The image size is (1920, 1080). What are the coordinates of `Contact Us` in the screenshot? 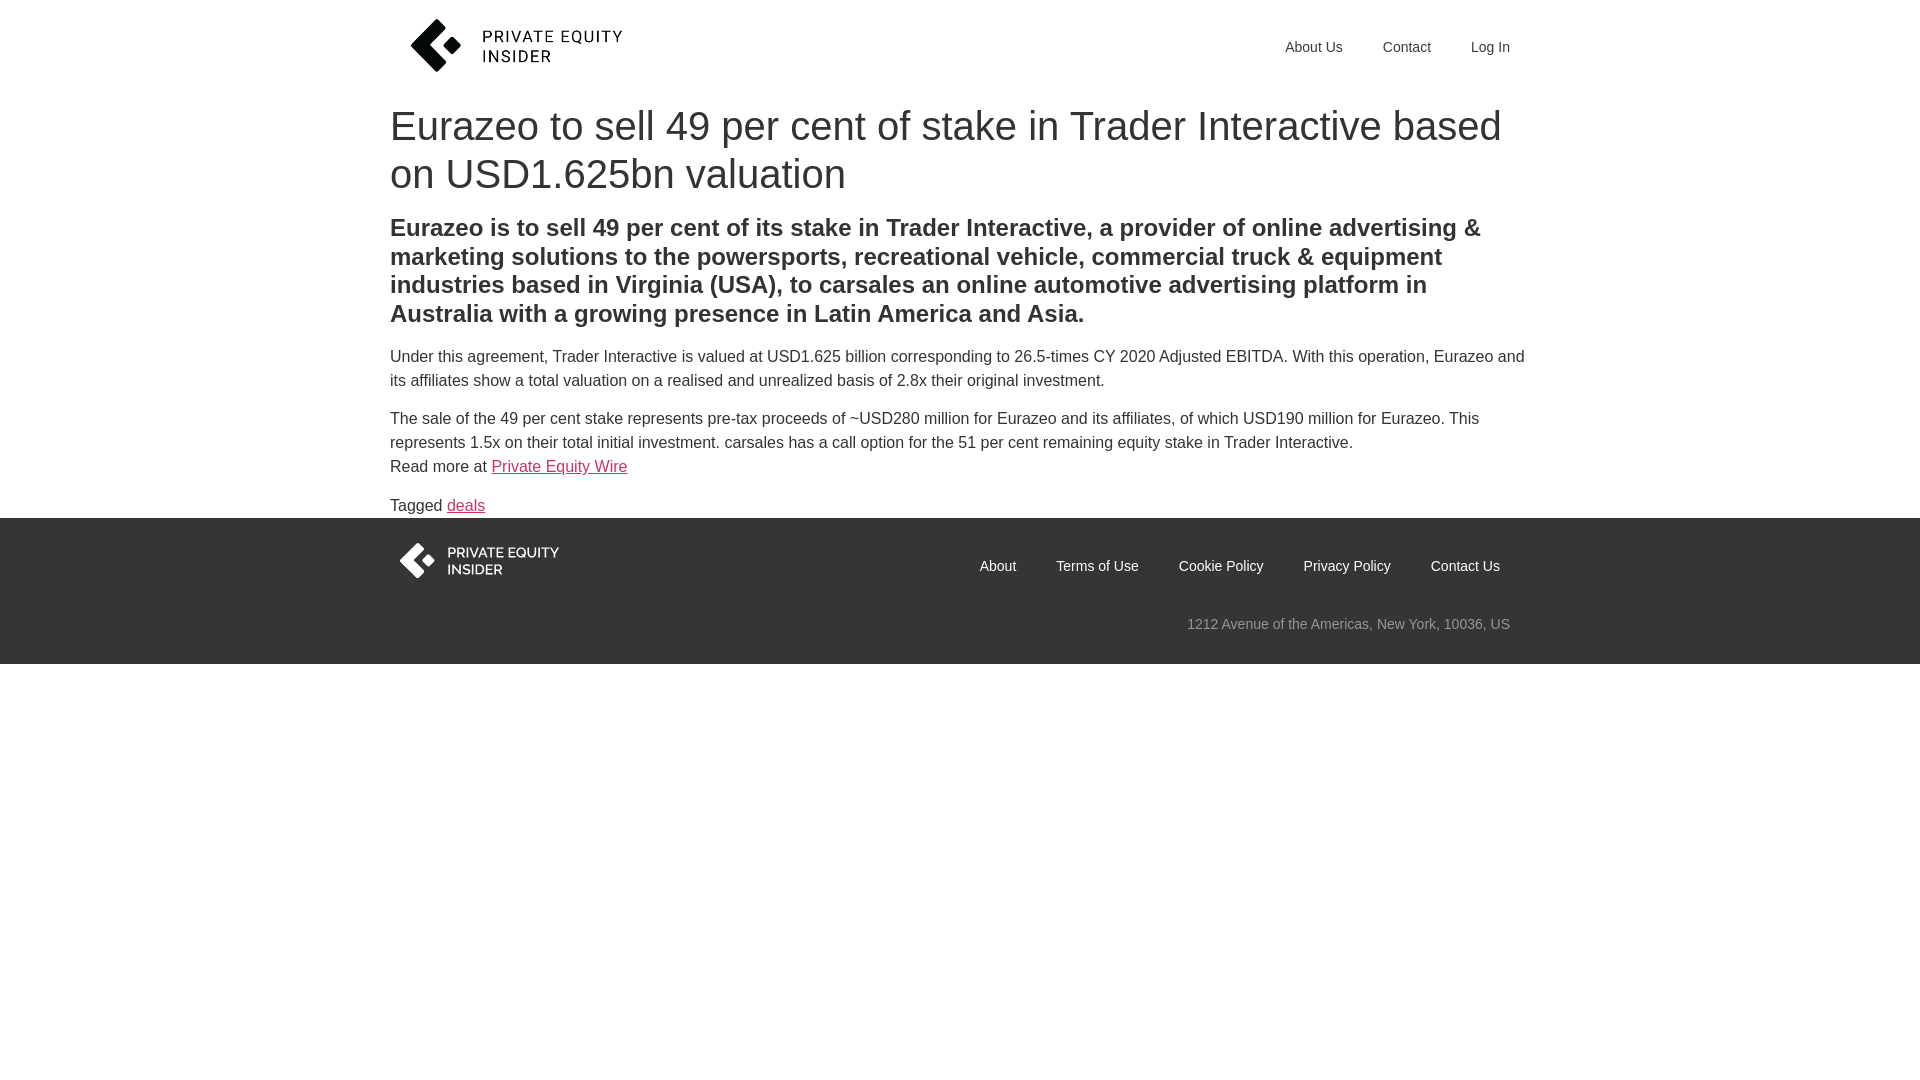 It's located at (1466, 566).